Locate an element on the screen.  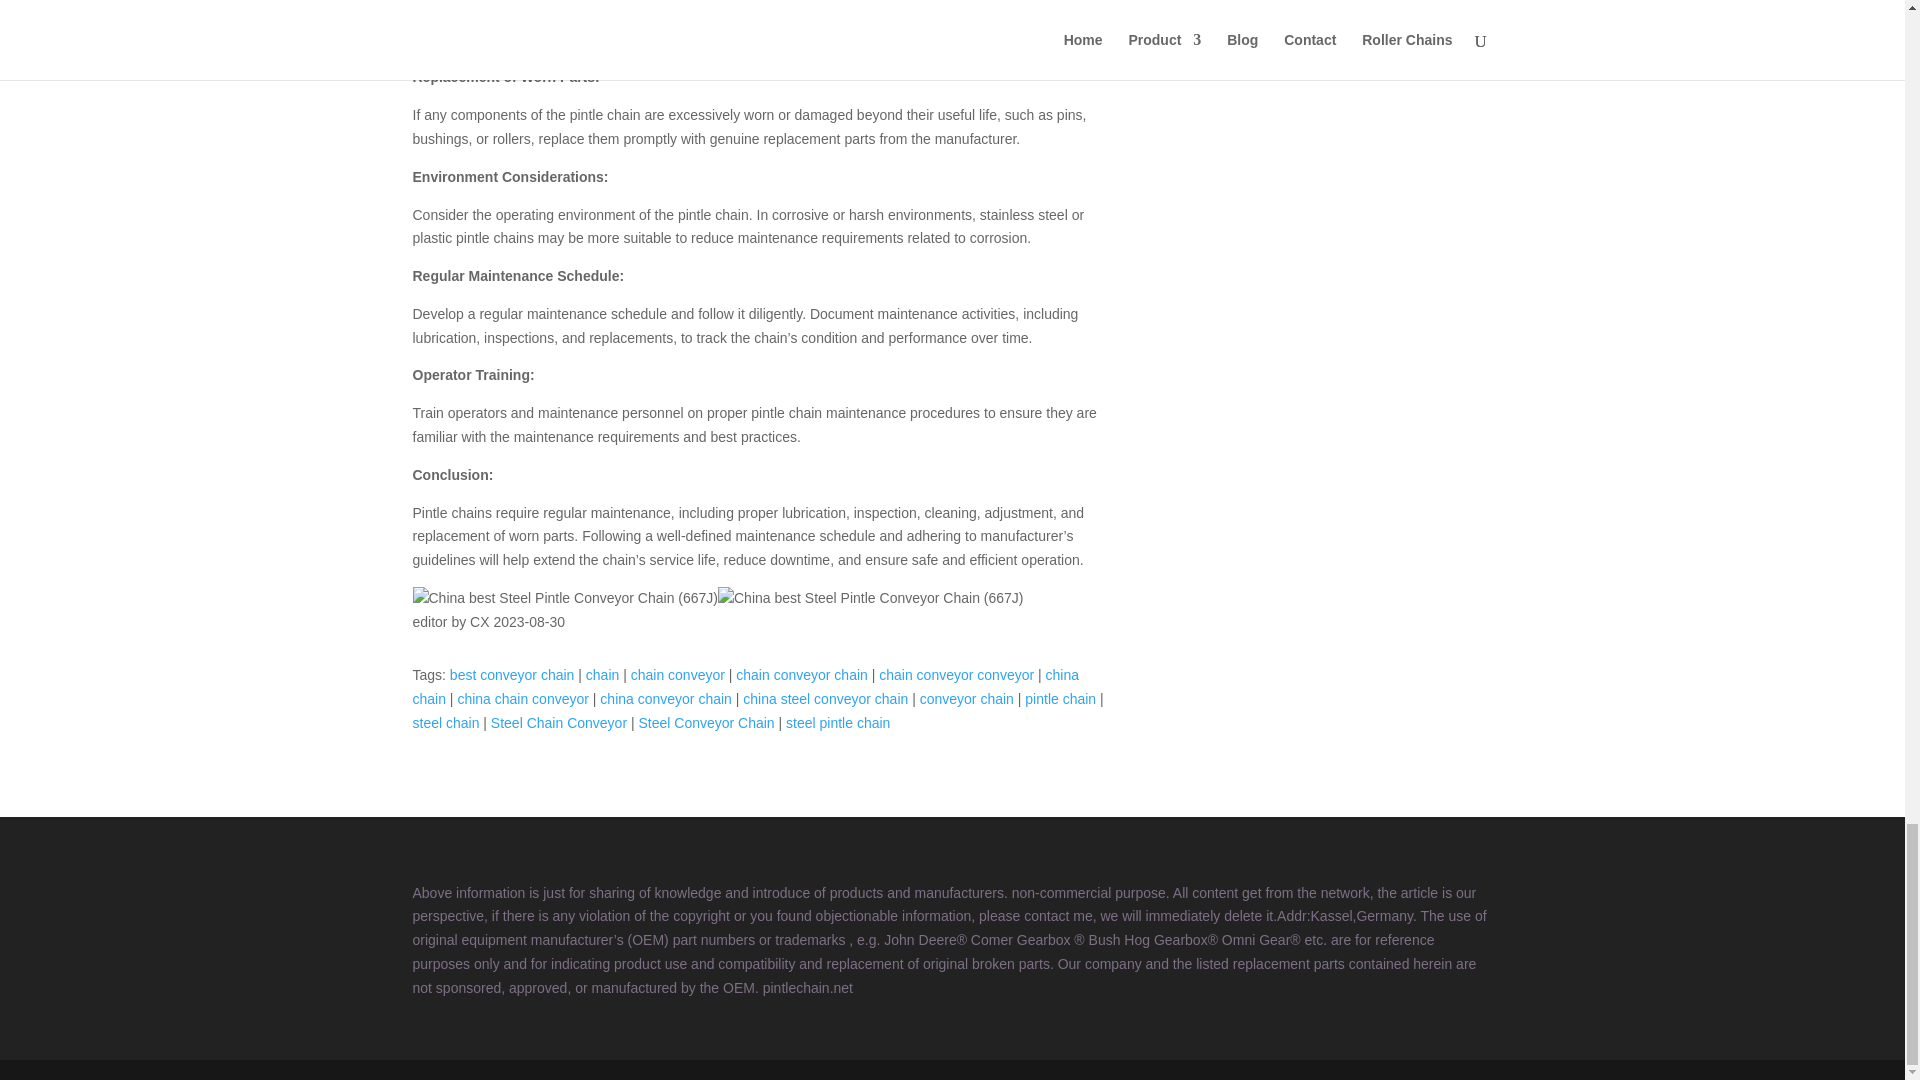
china conveyor chain is located at coordinates (665, 699).